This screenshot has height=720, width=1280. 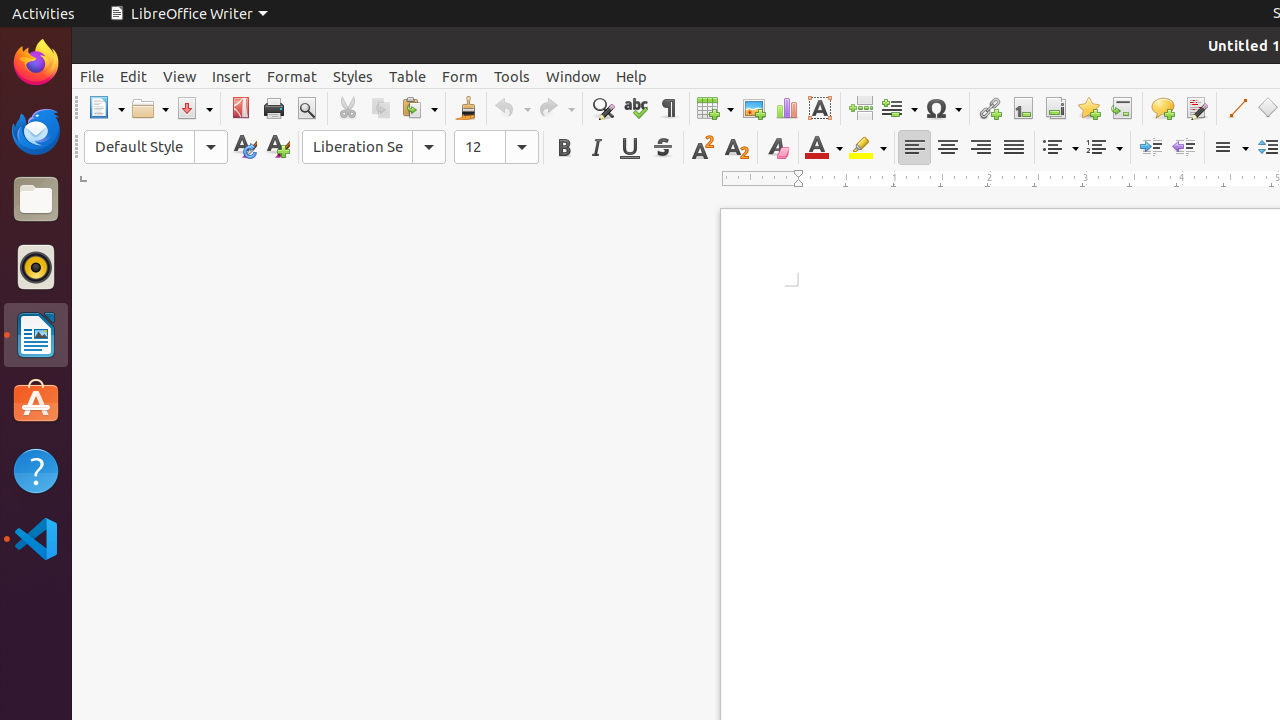 What do you see at coordinates (460, 76) in the screenshot?
I see `Form` at bounding box center [460, 76].